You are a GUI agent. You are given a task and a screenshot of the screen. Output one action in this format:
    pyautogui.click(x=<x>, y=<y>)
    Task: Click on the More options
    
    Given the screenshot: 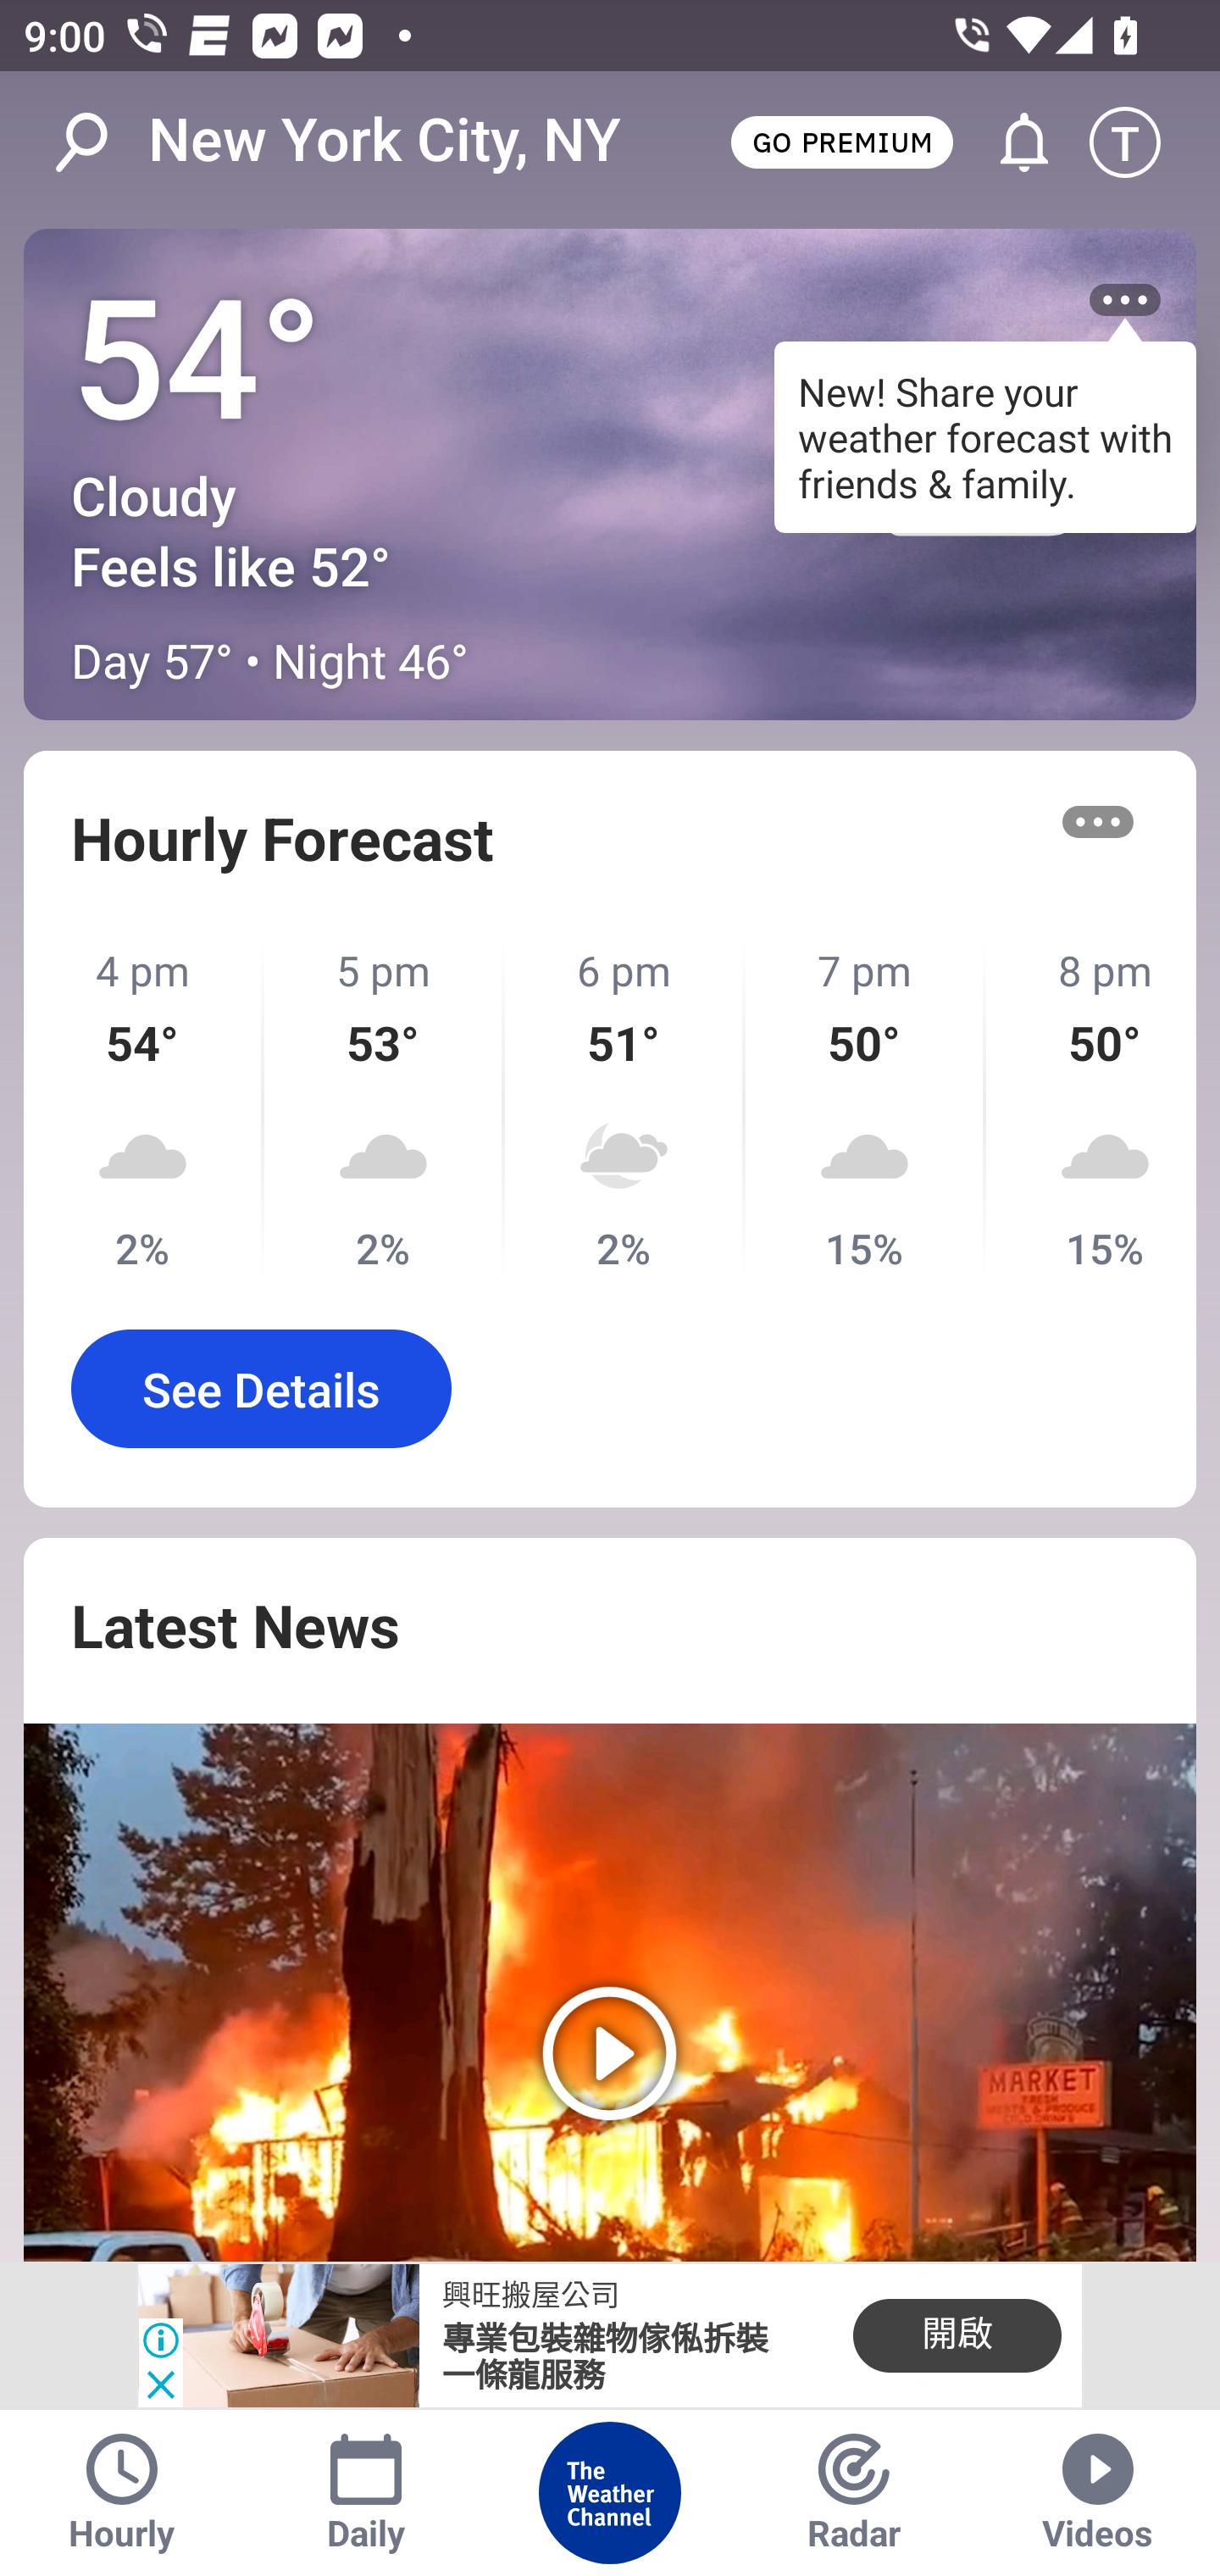 What is the action you would take?
    pyautogui.click(x=1098, y=821)
    